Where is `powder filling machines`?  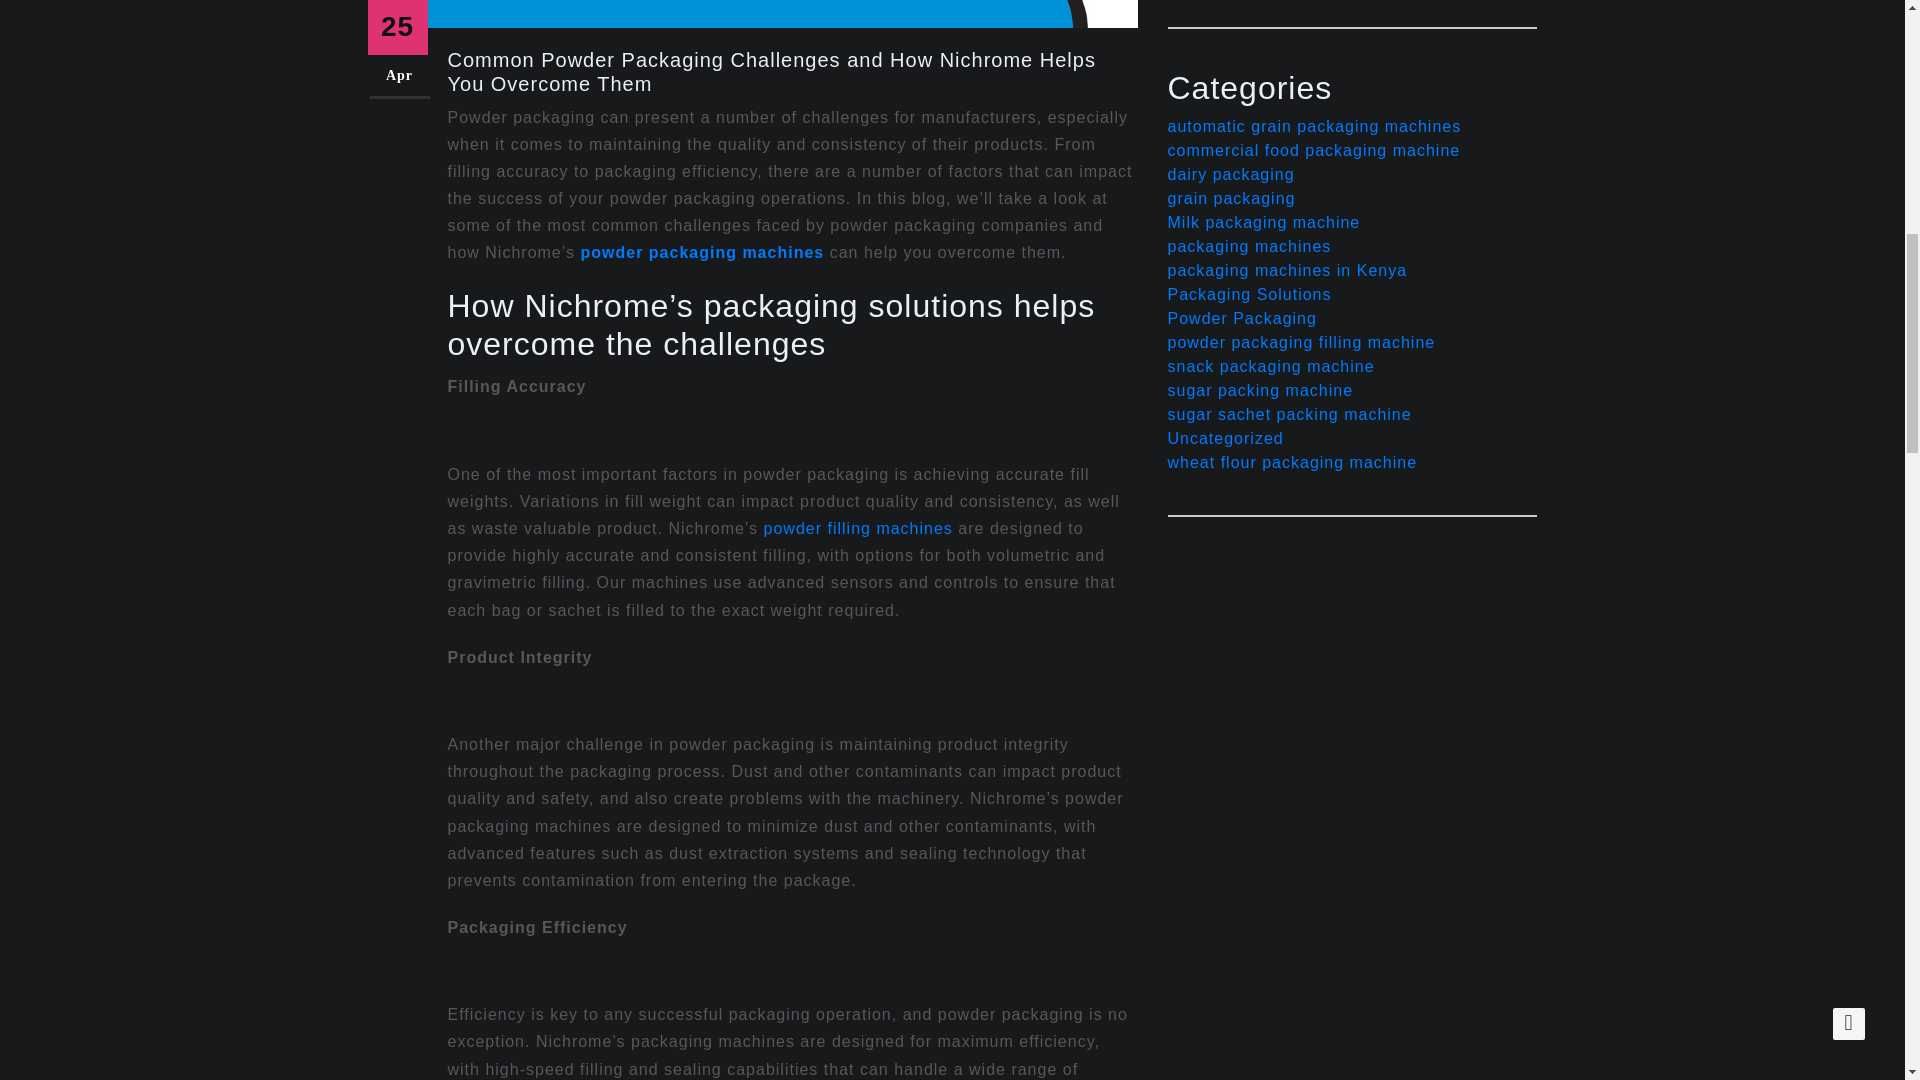
powder filling machines is located at coordinates (858, 528).